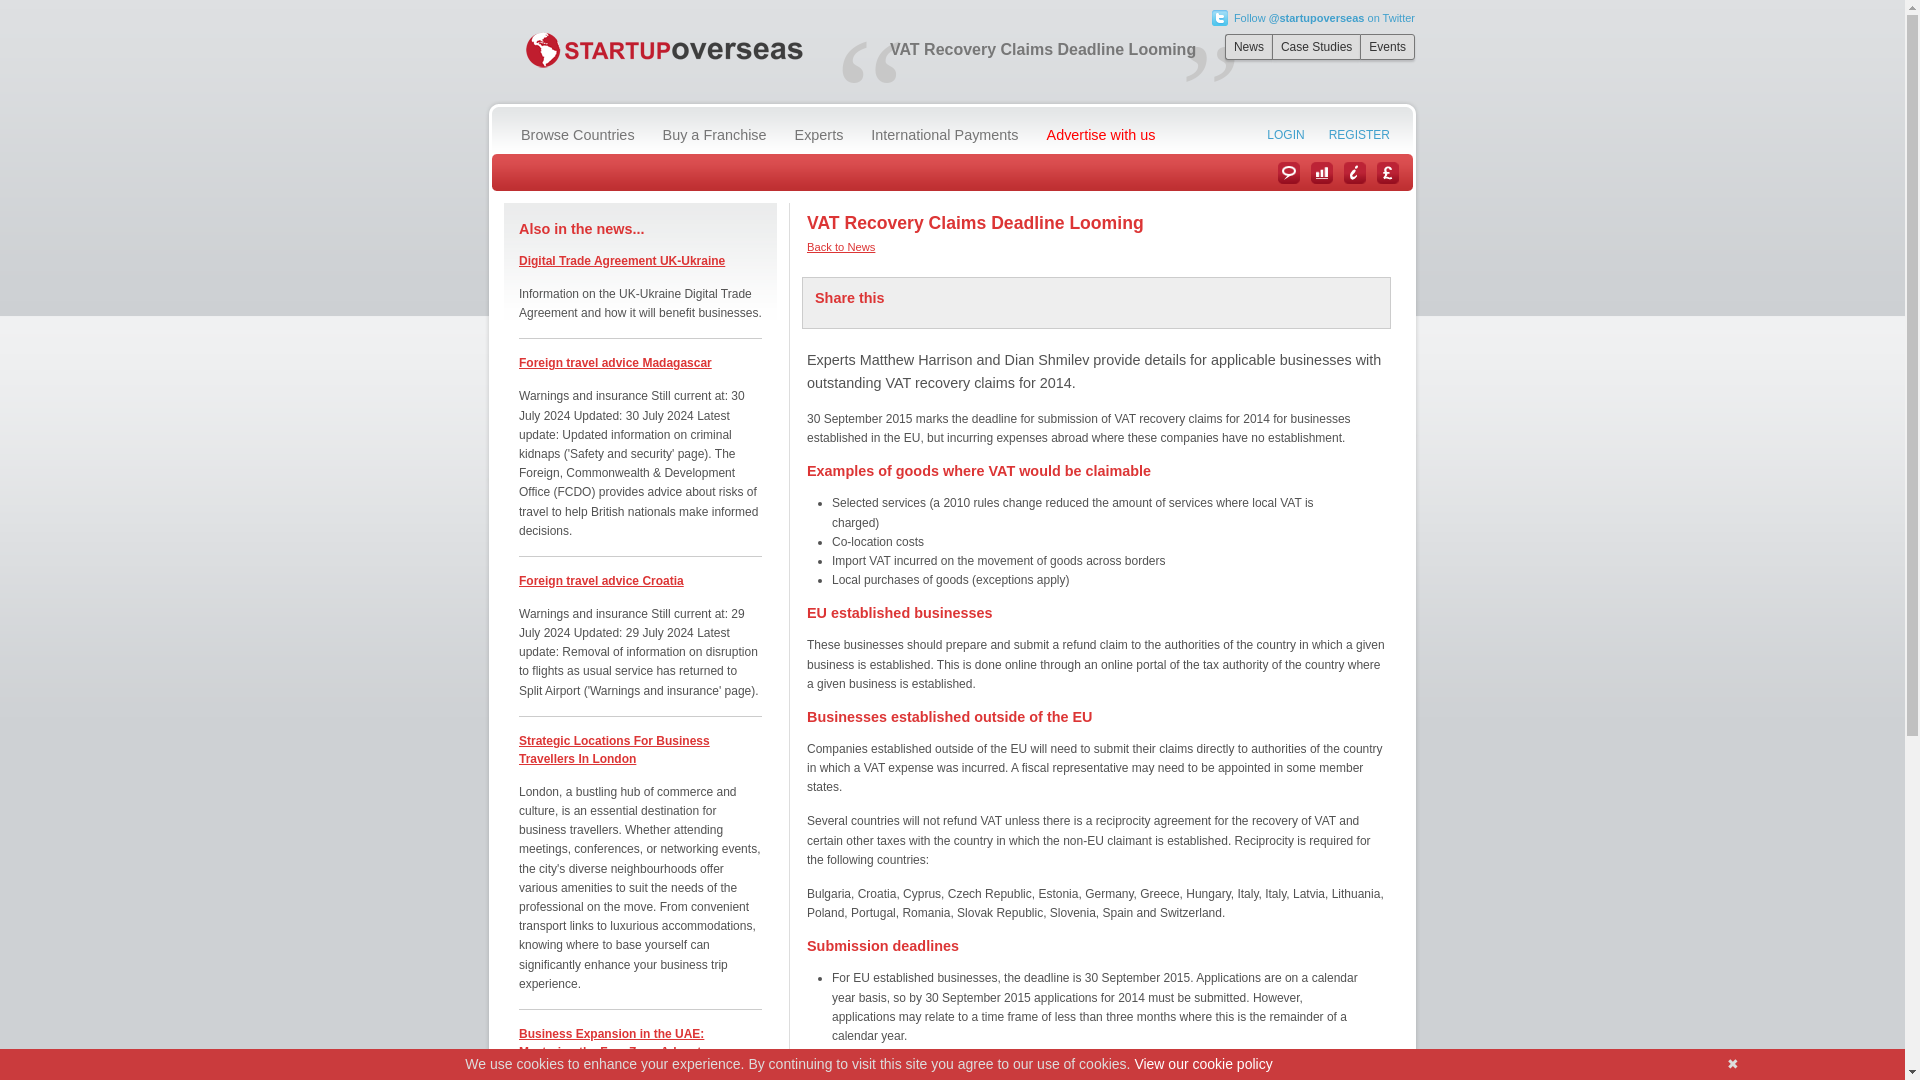 The image size is (1920, 1080). Describe the element at coordinates (1315, 46) in the screenshot. I see `Case Studies` at that location.